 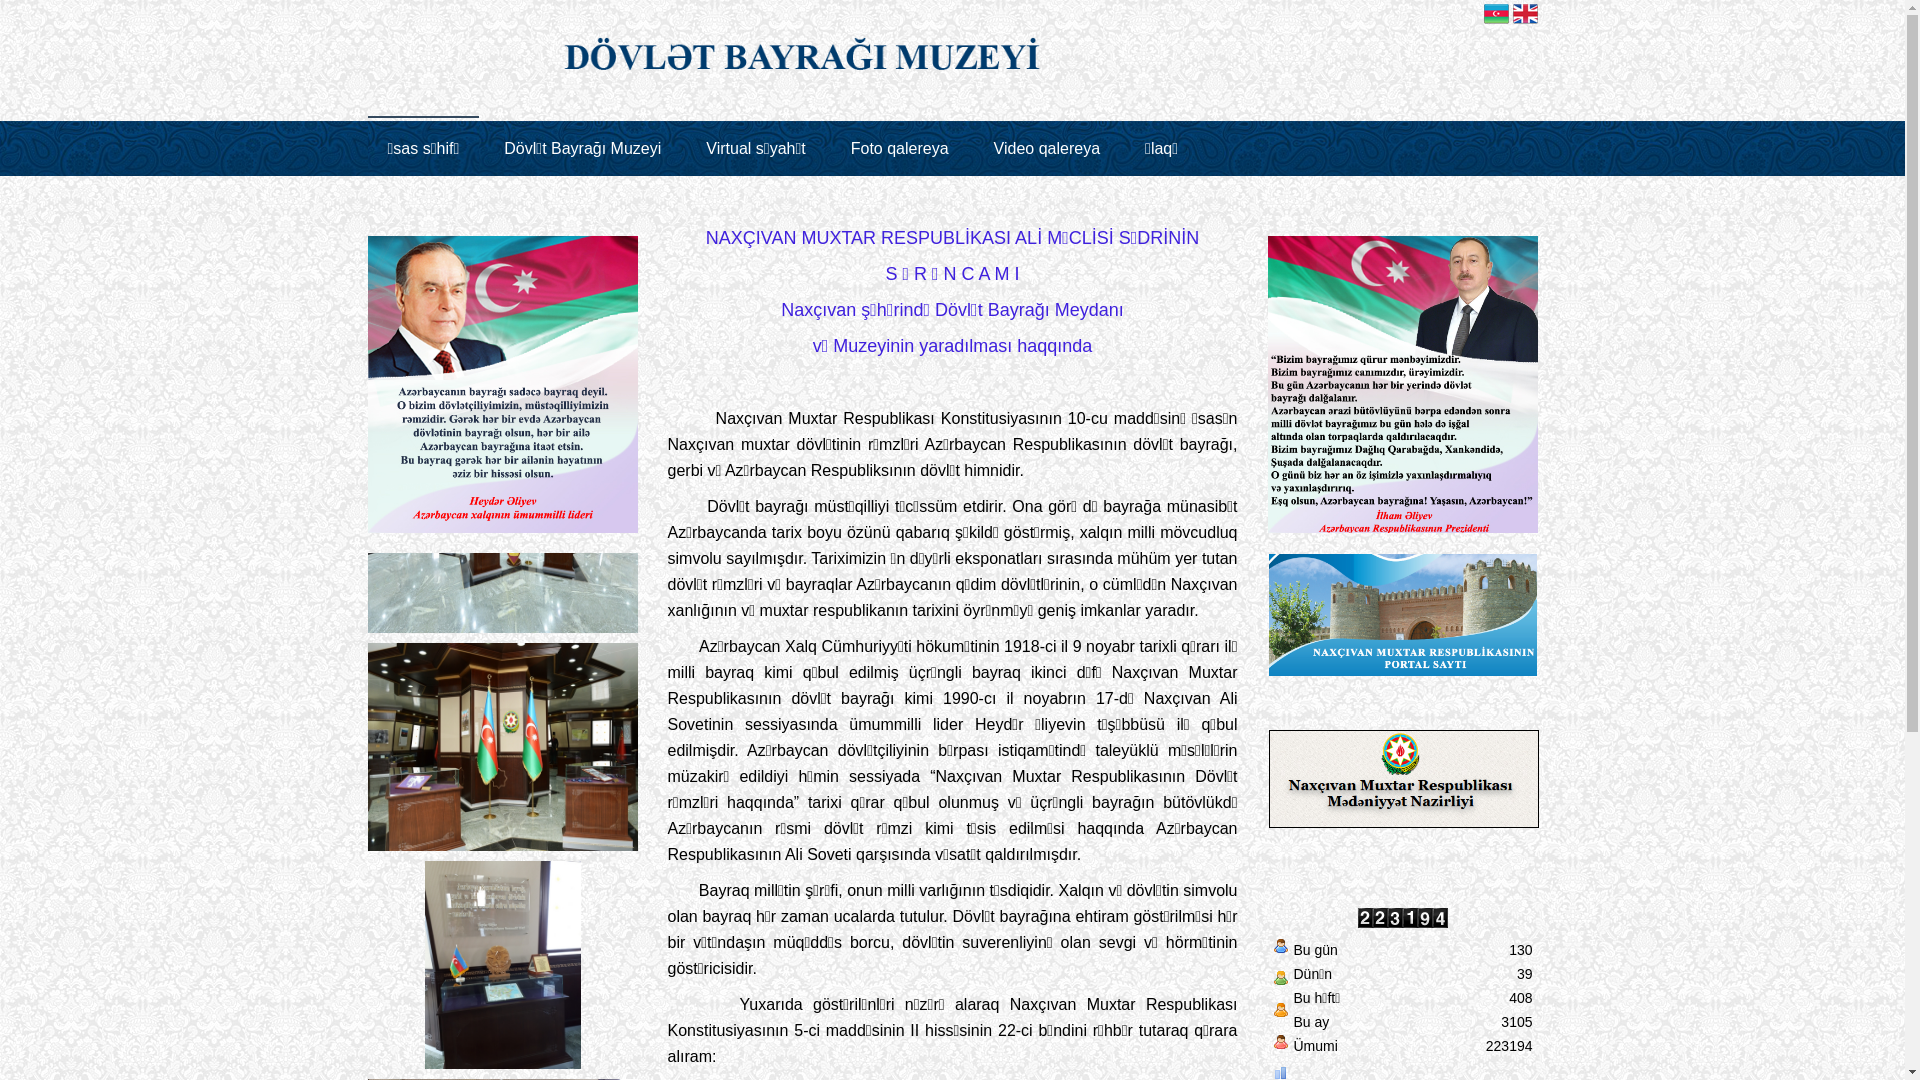 I want to click on Video qalereya, so click(x=1047, y=148).